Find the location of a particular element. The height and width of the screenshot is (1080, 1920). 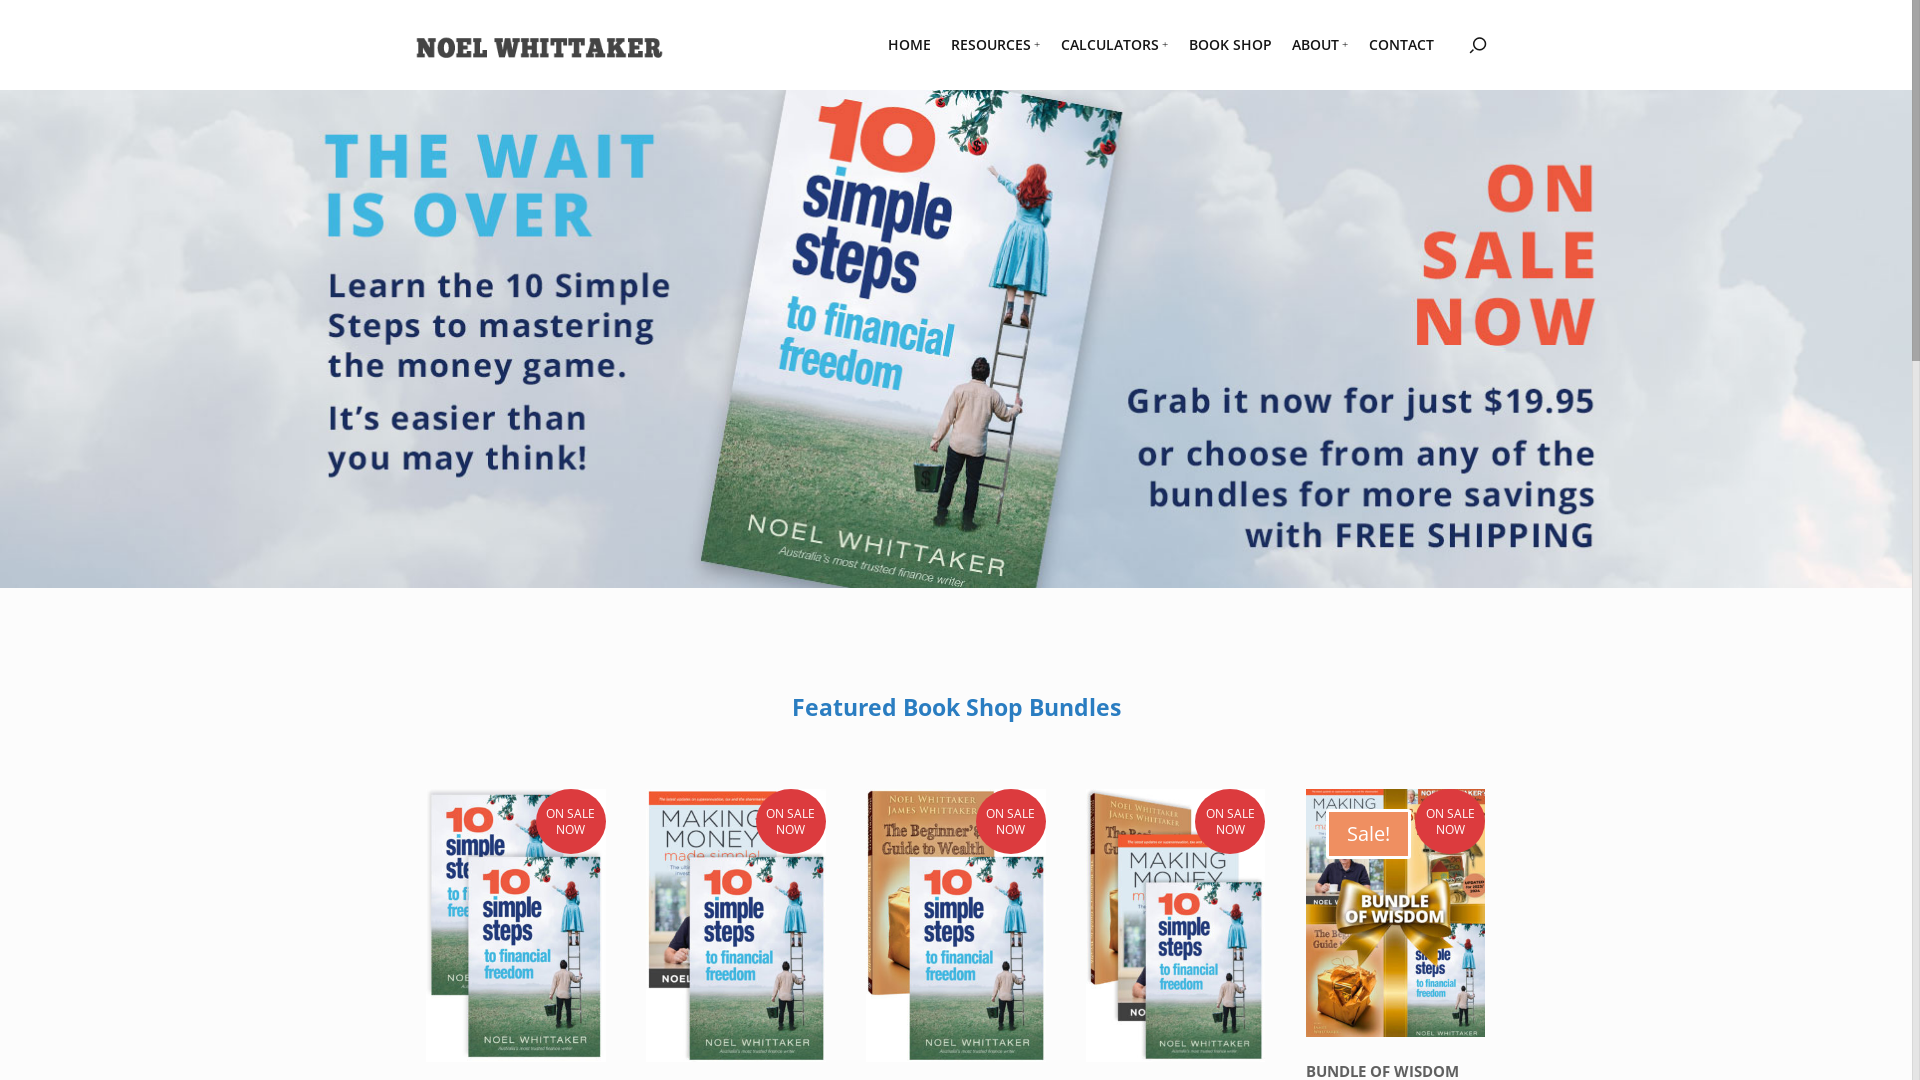

RESOURCES is located at coordinates (996, 45).